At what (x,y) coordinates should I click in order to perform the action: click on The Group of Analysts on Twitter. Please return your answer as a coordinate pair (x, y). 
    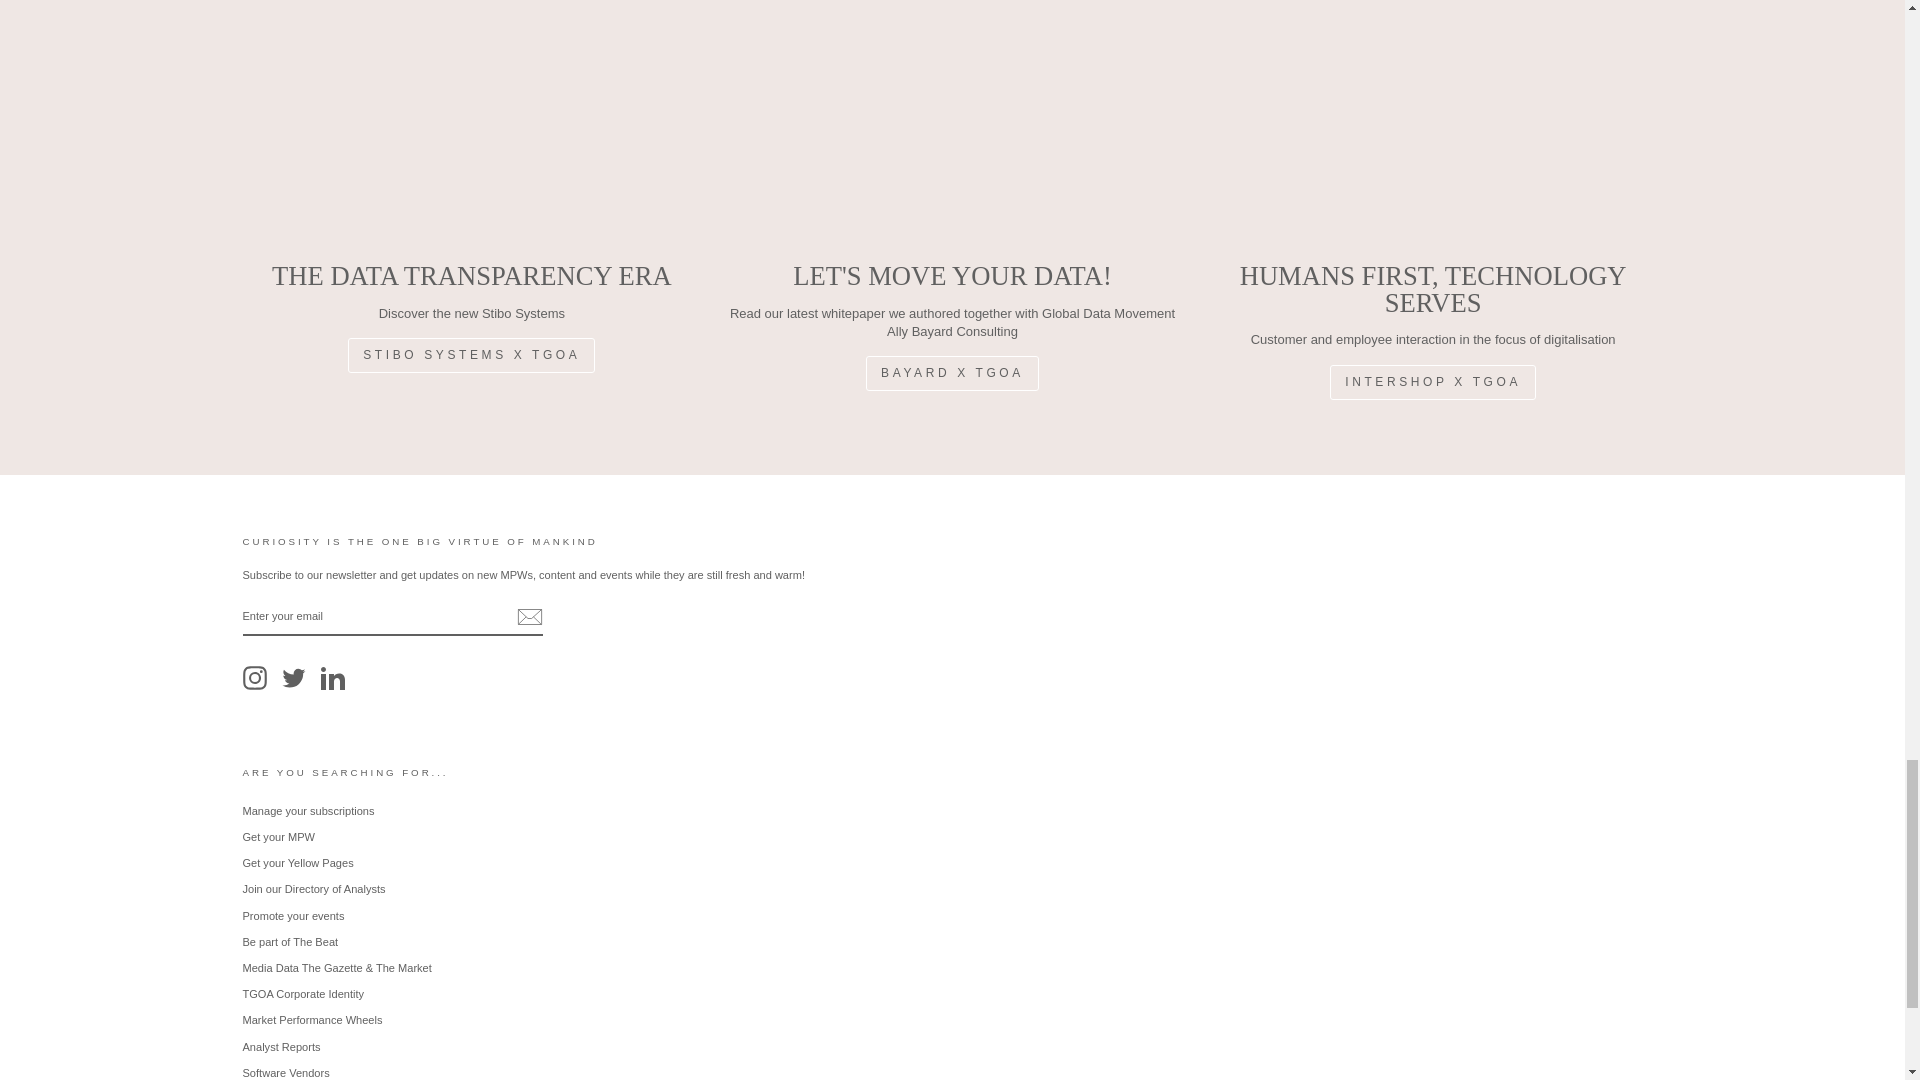
    Looking at the image, I should click on (294, 678).